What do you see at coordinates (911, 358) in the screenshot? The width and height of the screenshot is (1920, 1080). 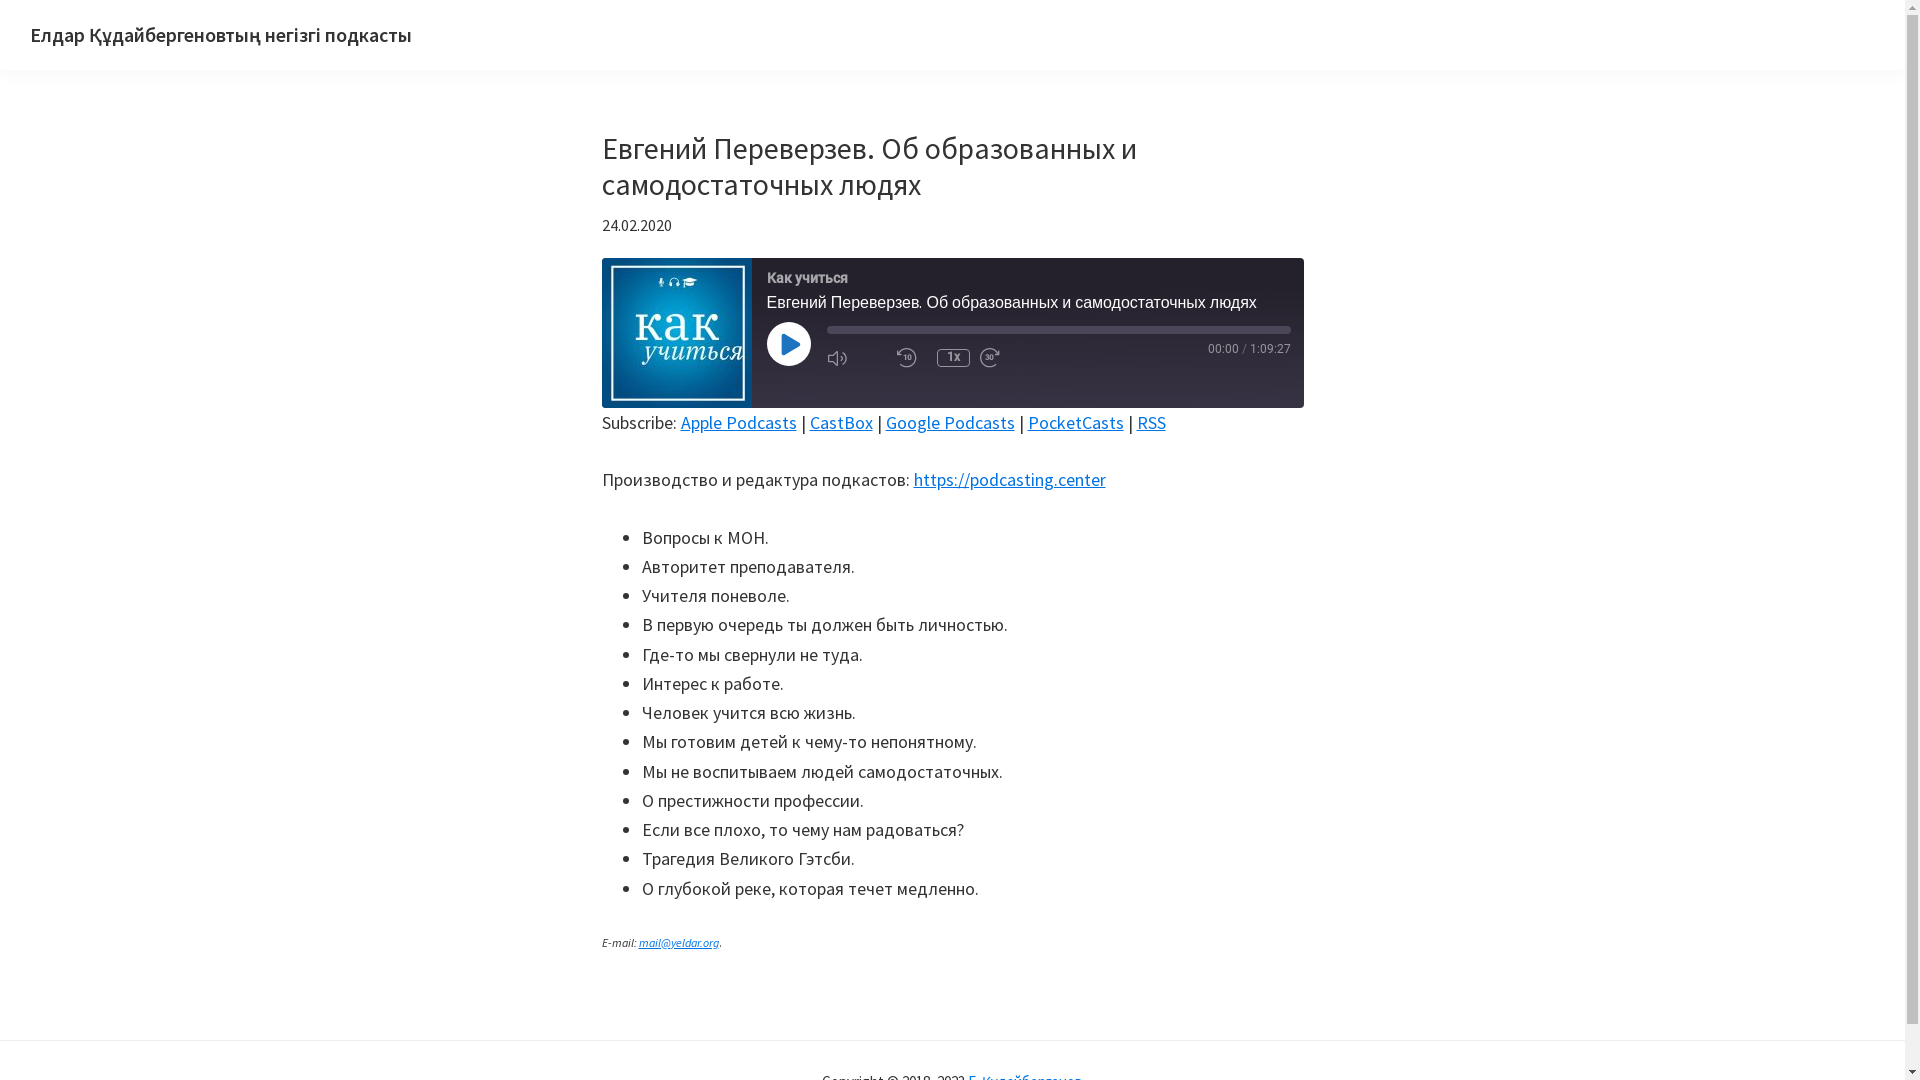 I see `Rewind 10 Seconds` at bounding box center [911, 358].